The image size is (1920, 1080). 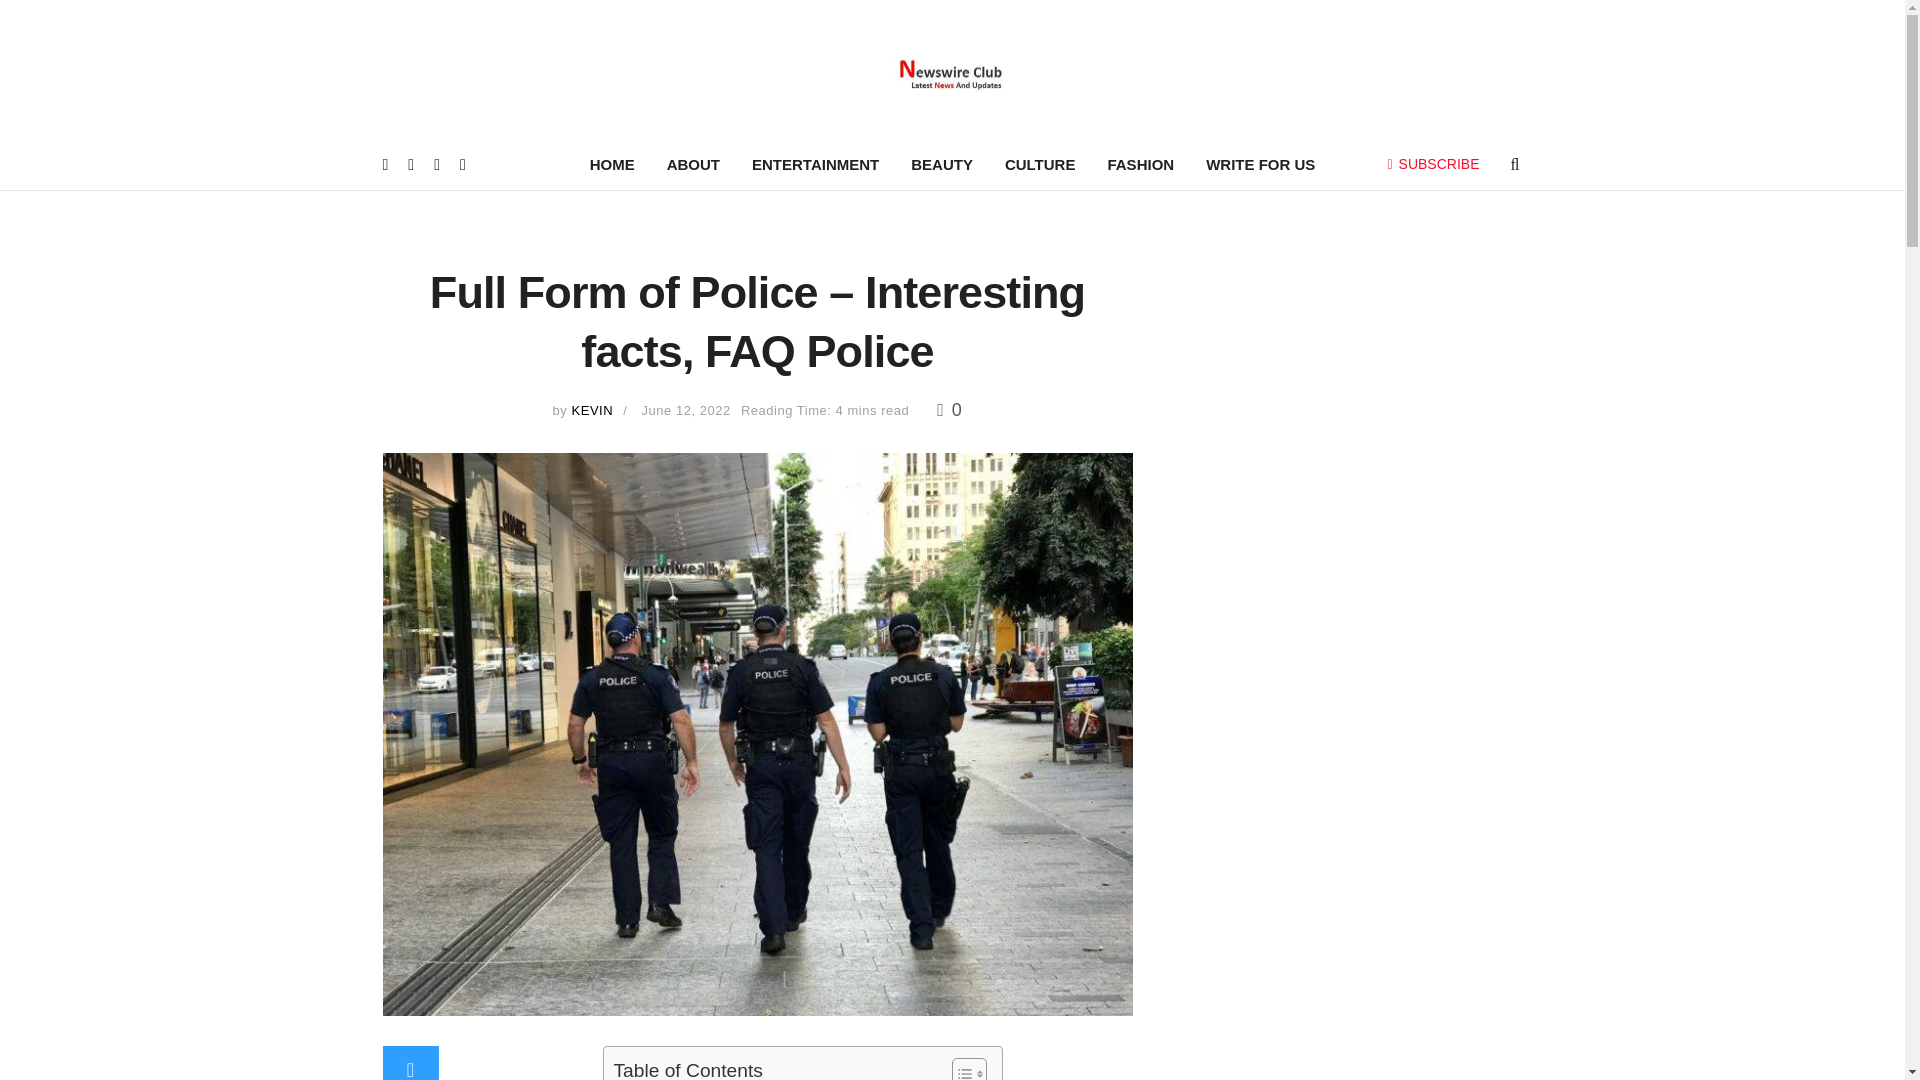 What do you see at coordinates (593, 410) in the screenshot?
I see `KEVIN` at bounding box center [593, 410].